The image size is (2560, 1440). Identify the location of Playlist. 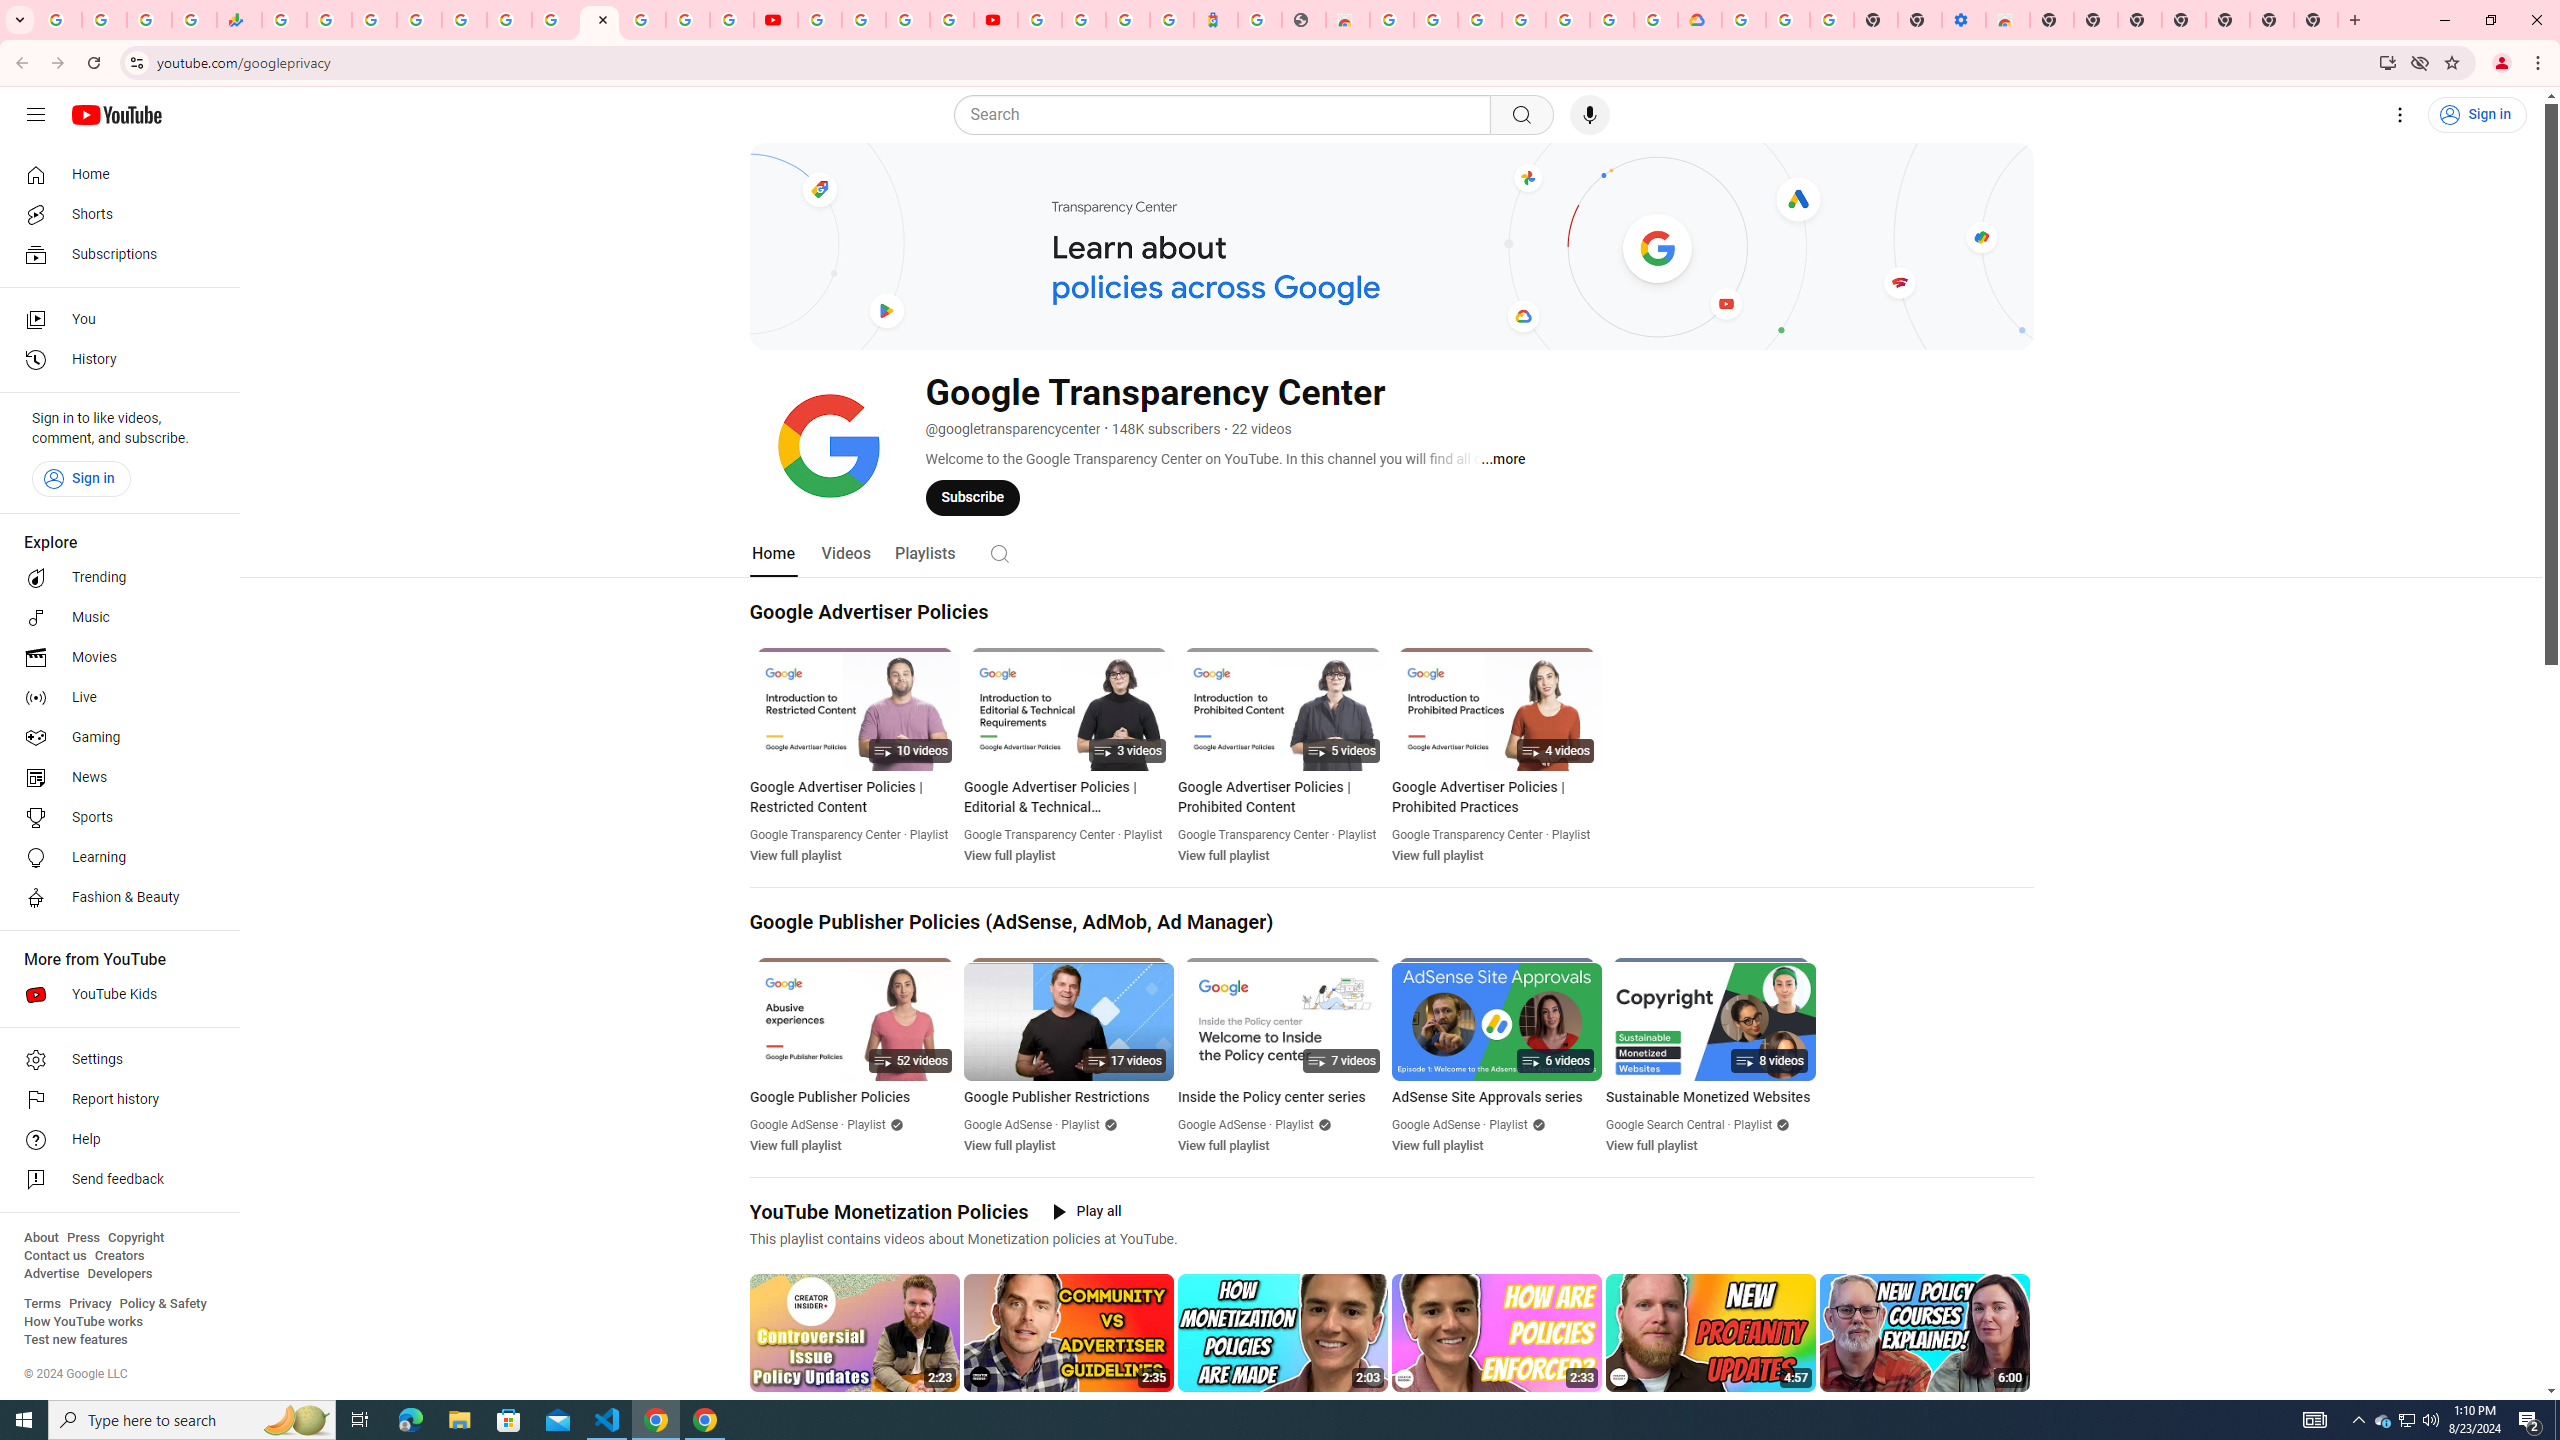
(1754, 1125).